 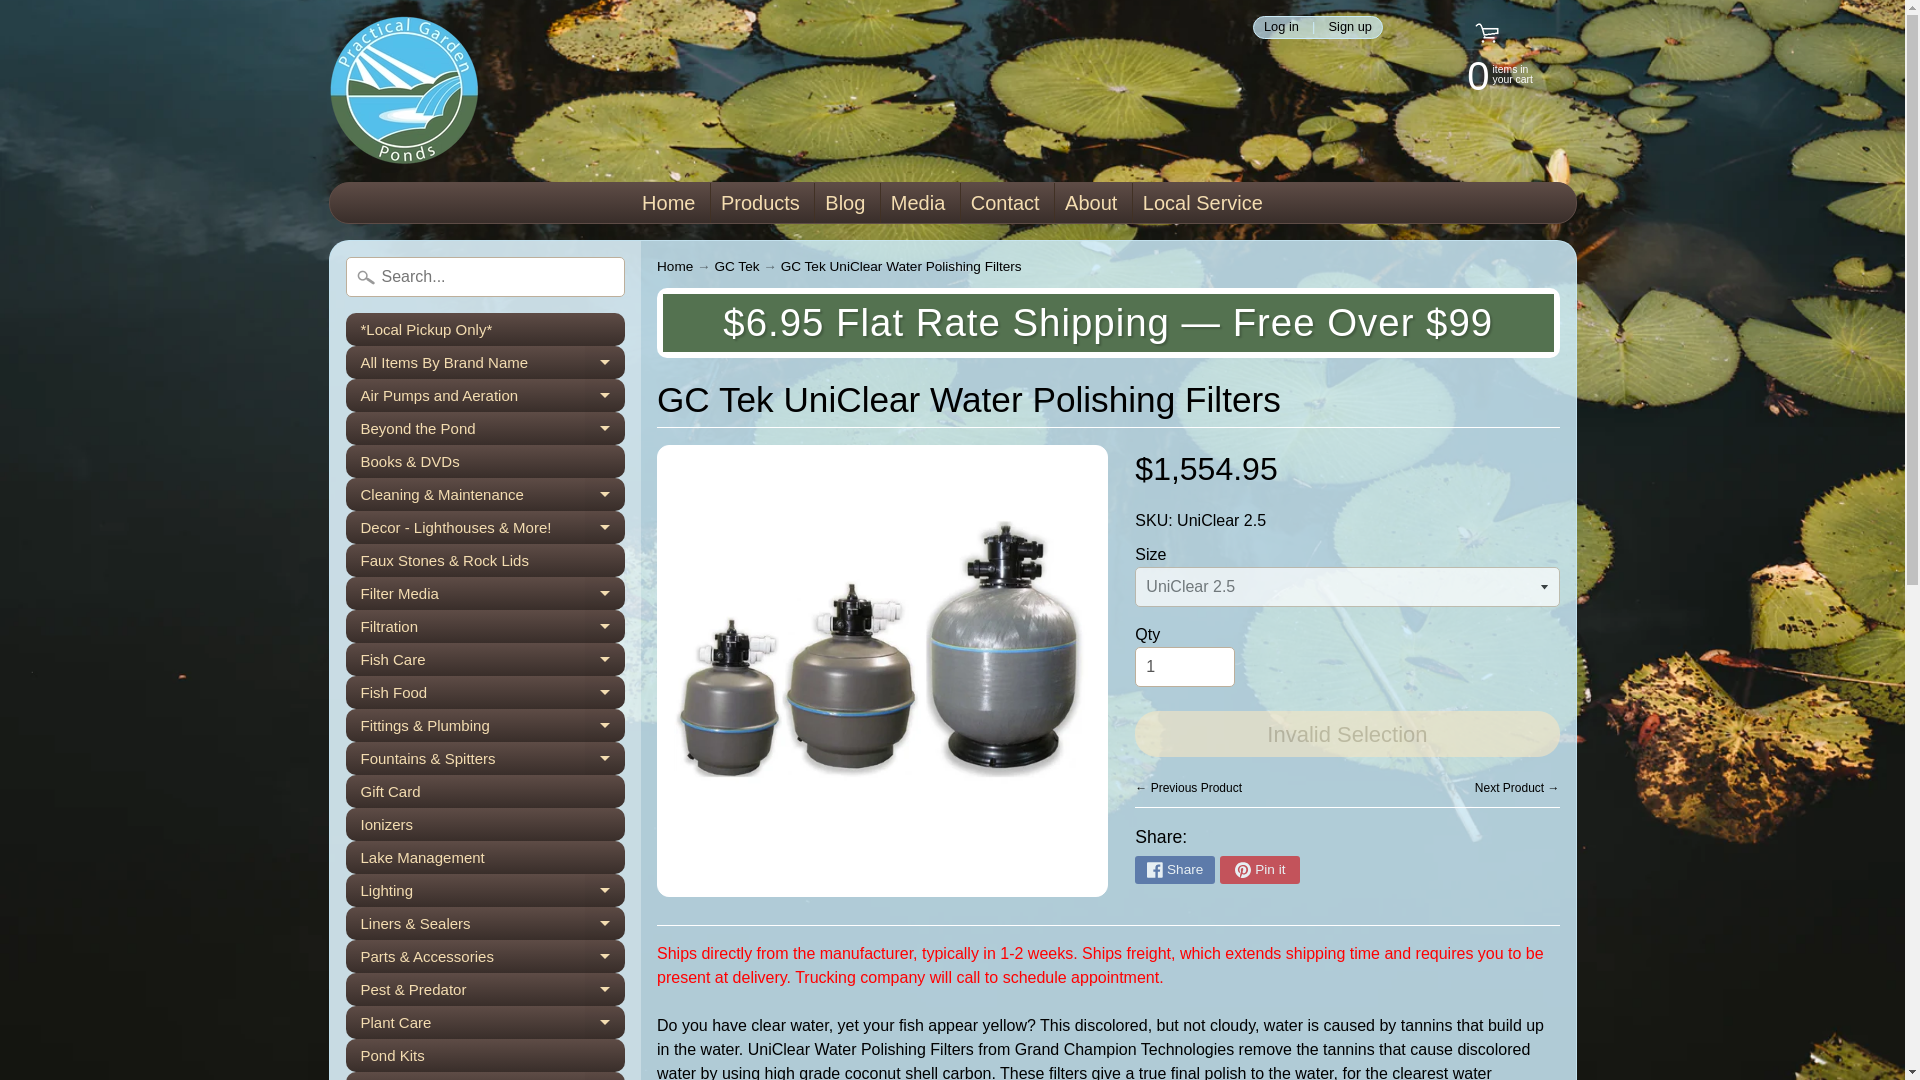 What do you see at coordinates (605, 362) in the screenshot?
I see `Expand child menu` at bounding box center [605, 362].